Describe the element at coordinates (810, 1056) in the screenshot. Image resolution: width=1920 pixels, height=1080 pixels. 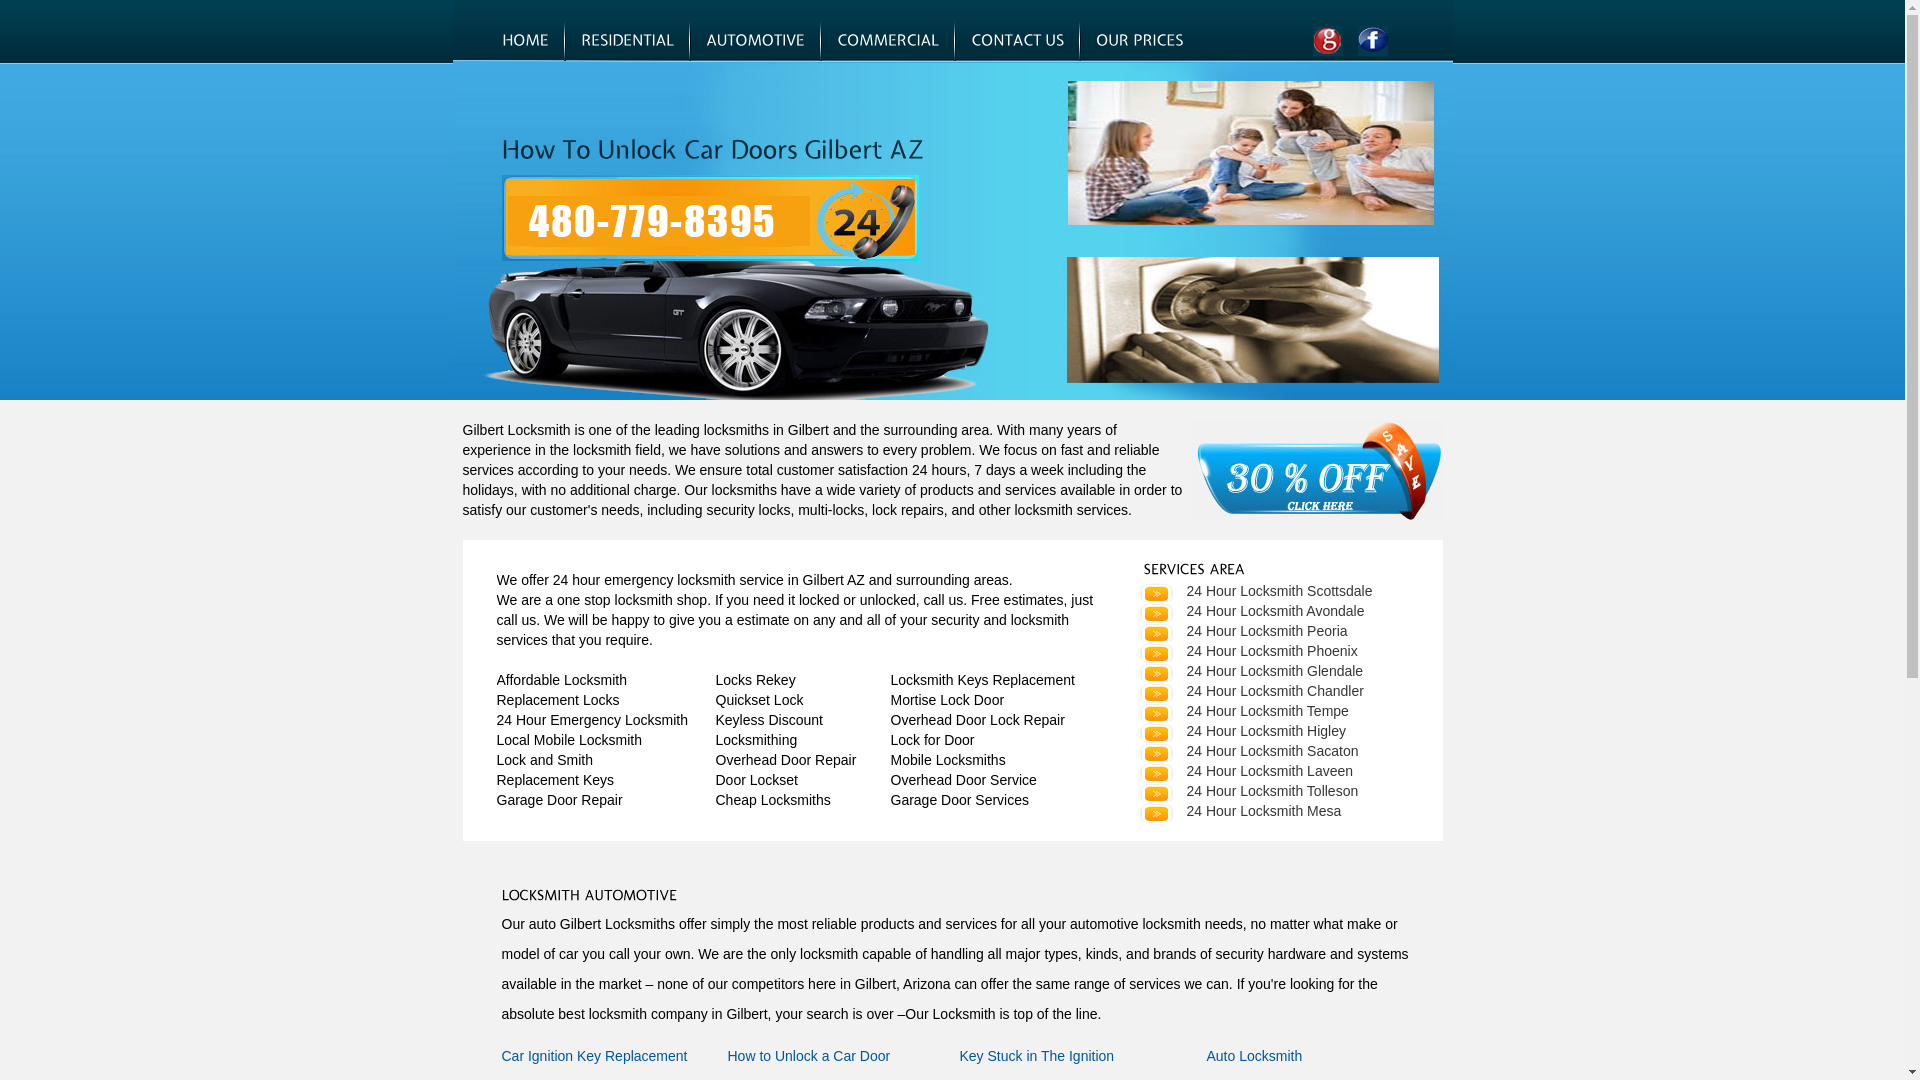
I see `How to Unlock a Car Door` at that location.